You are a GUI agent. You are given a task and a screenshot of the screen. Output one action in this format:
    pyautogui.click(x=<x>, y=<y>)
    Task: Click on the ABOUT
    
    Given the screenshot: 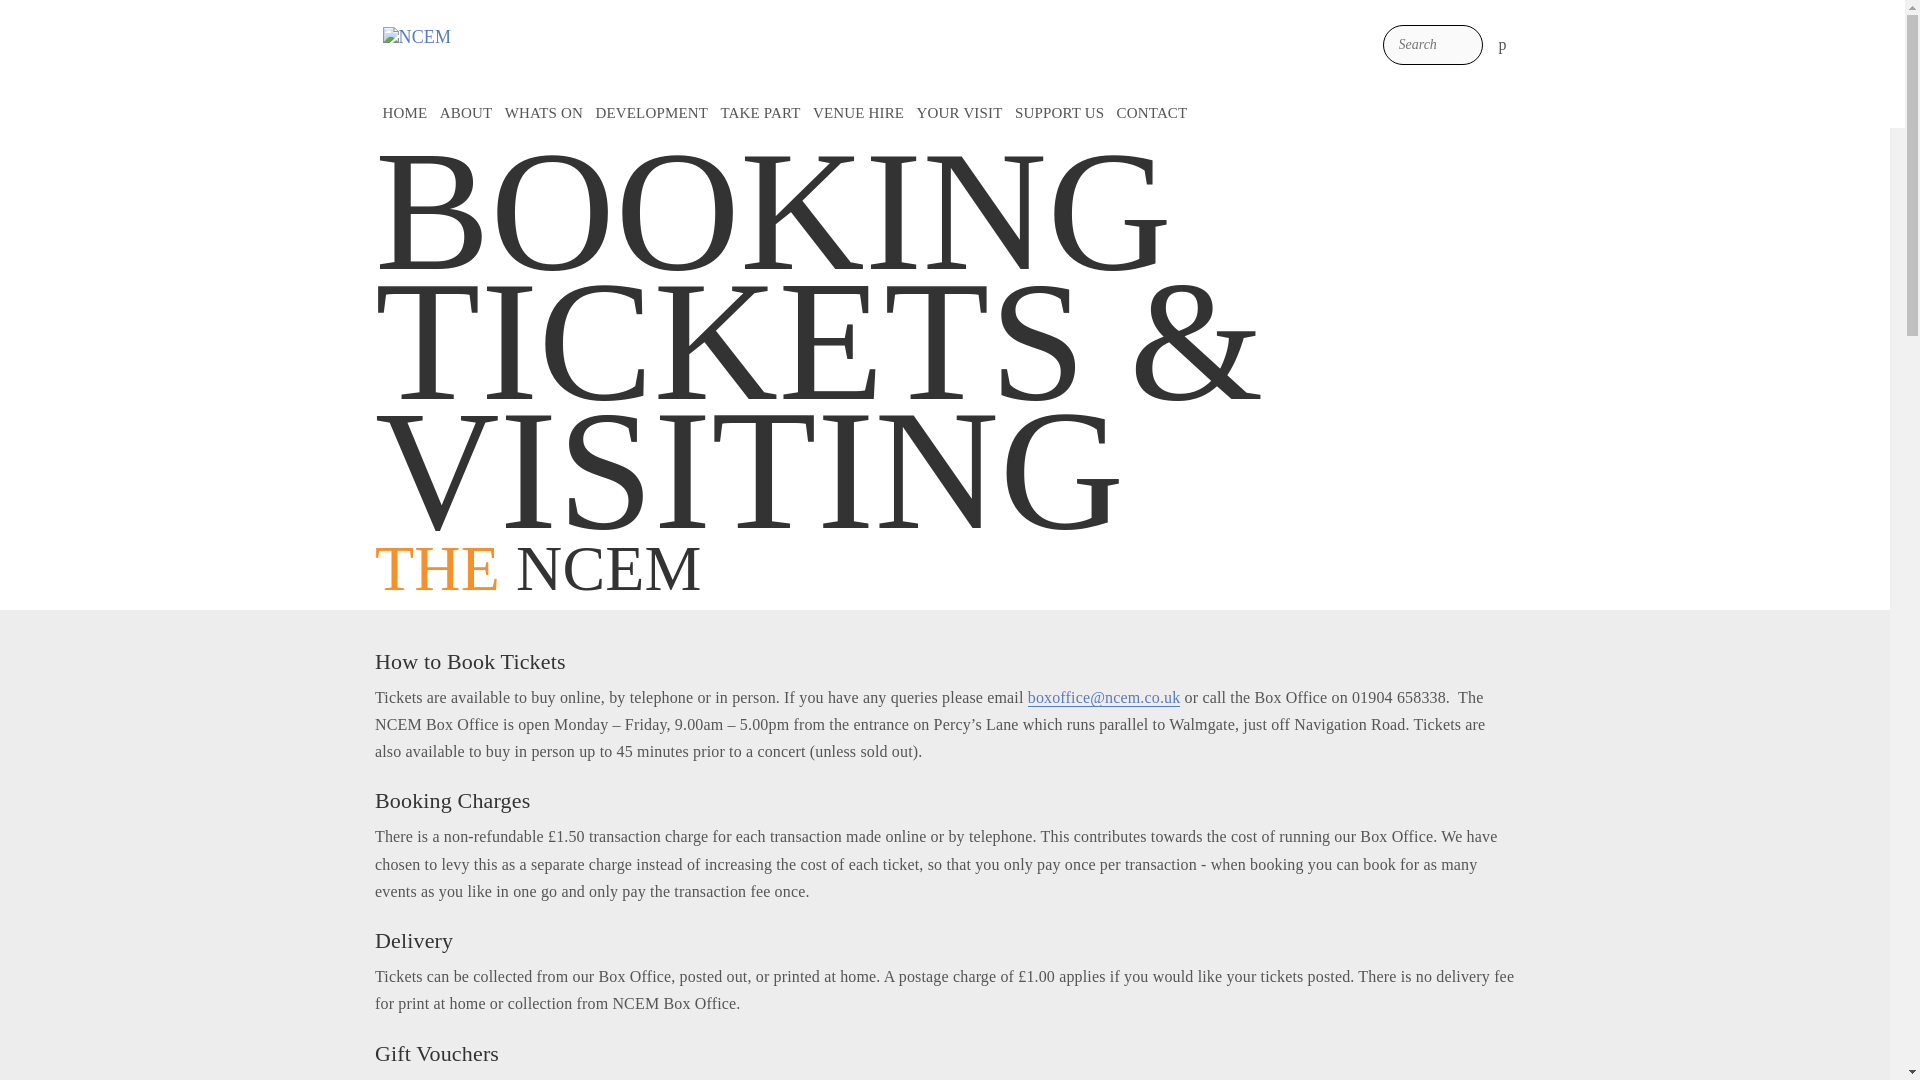 What is the action you would take?
    pyautogui.click(x=465, y=115)
    